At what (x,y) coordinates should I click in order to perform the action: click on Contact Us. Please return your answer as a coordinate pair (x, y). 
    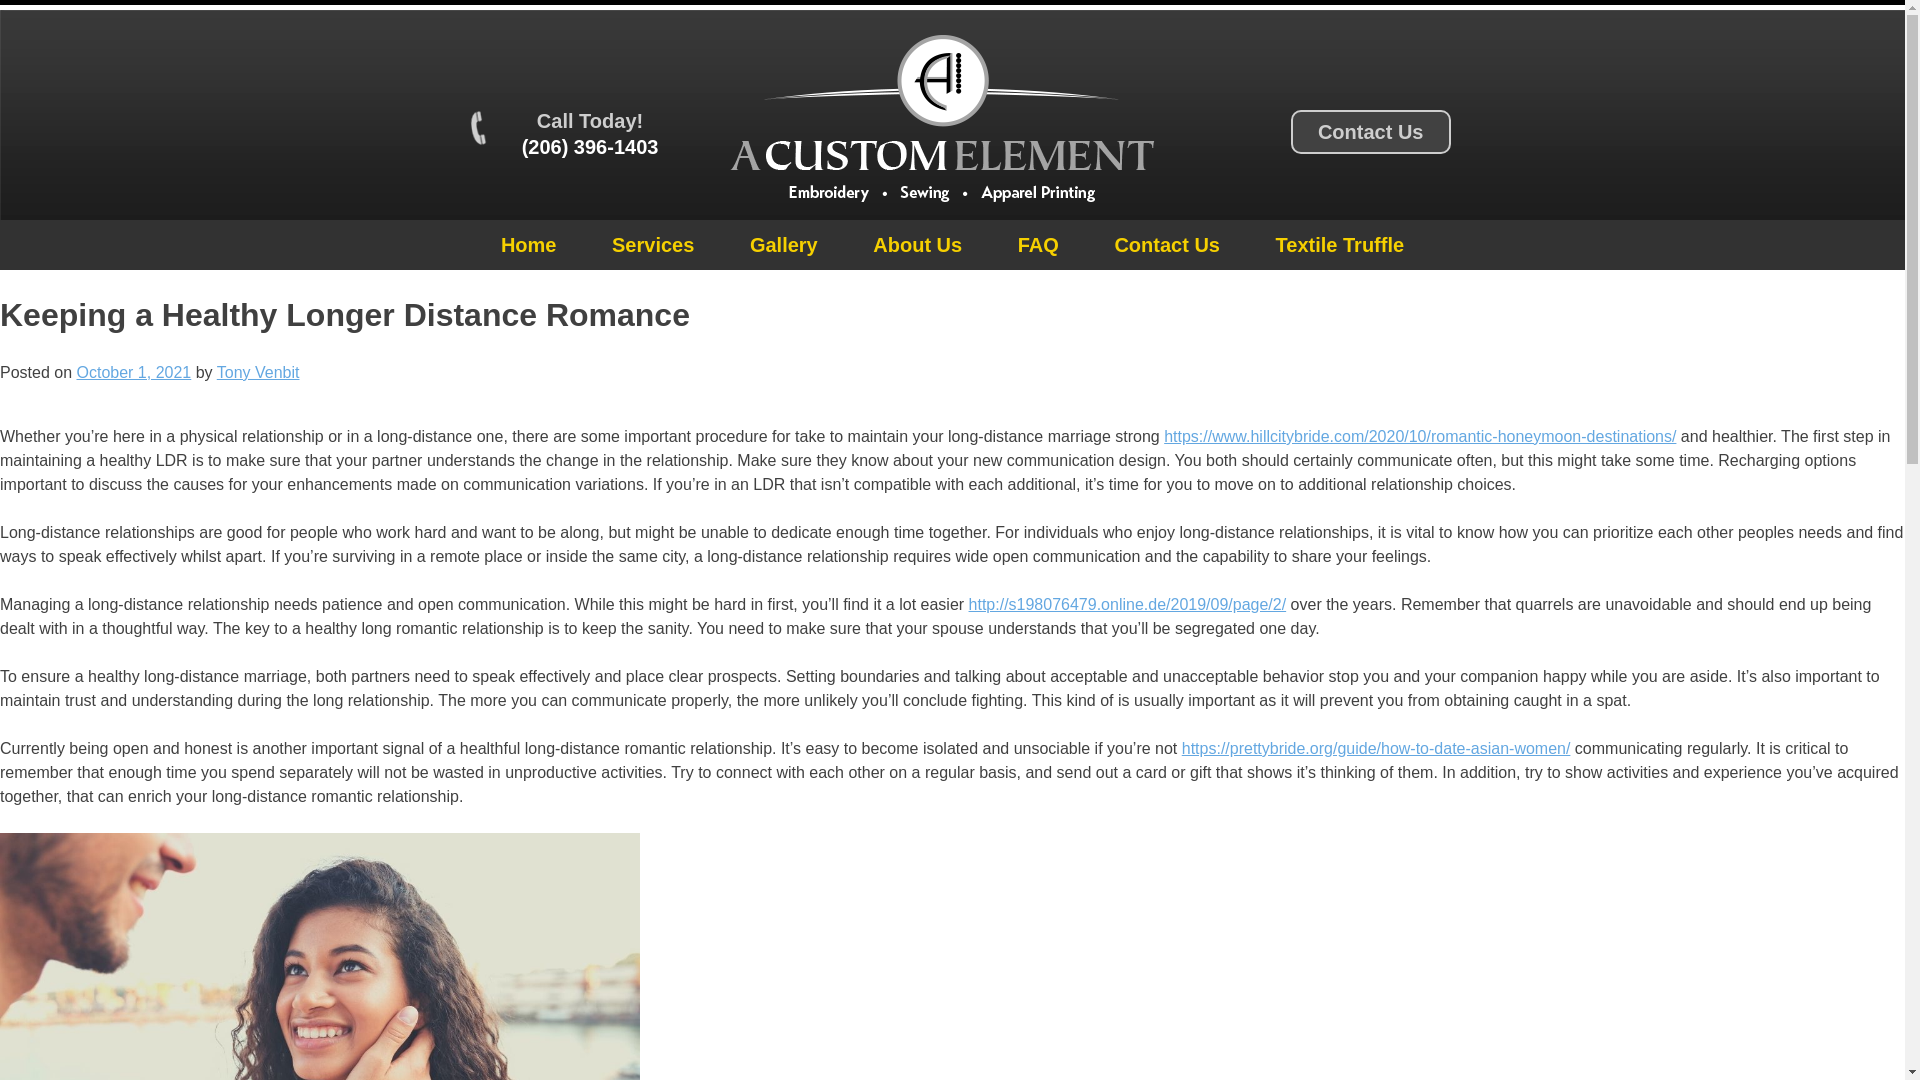
    Looking at the image, I should click on (1370, 132).